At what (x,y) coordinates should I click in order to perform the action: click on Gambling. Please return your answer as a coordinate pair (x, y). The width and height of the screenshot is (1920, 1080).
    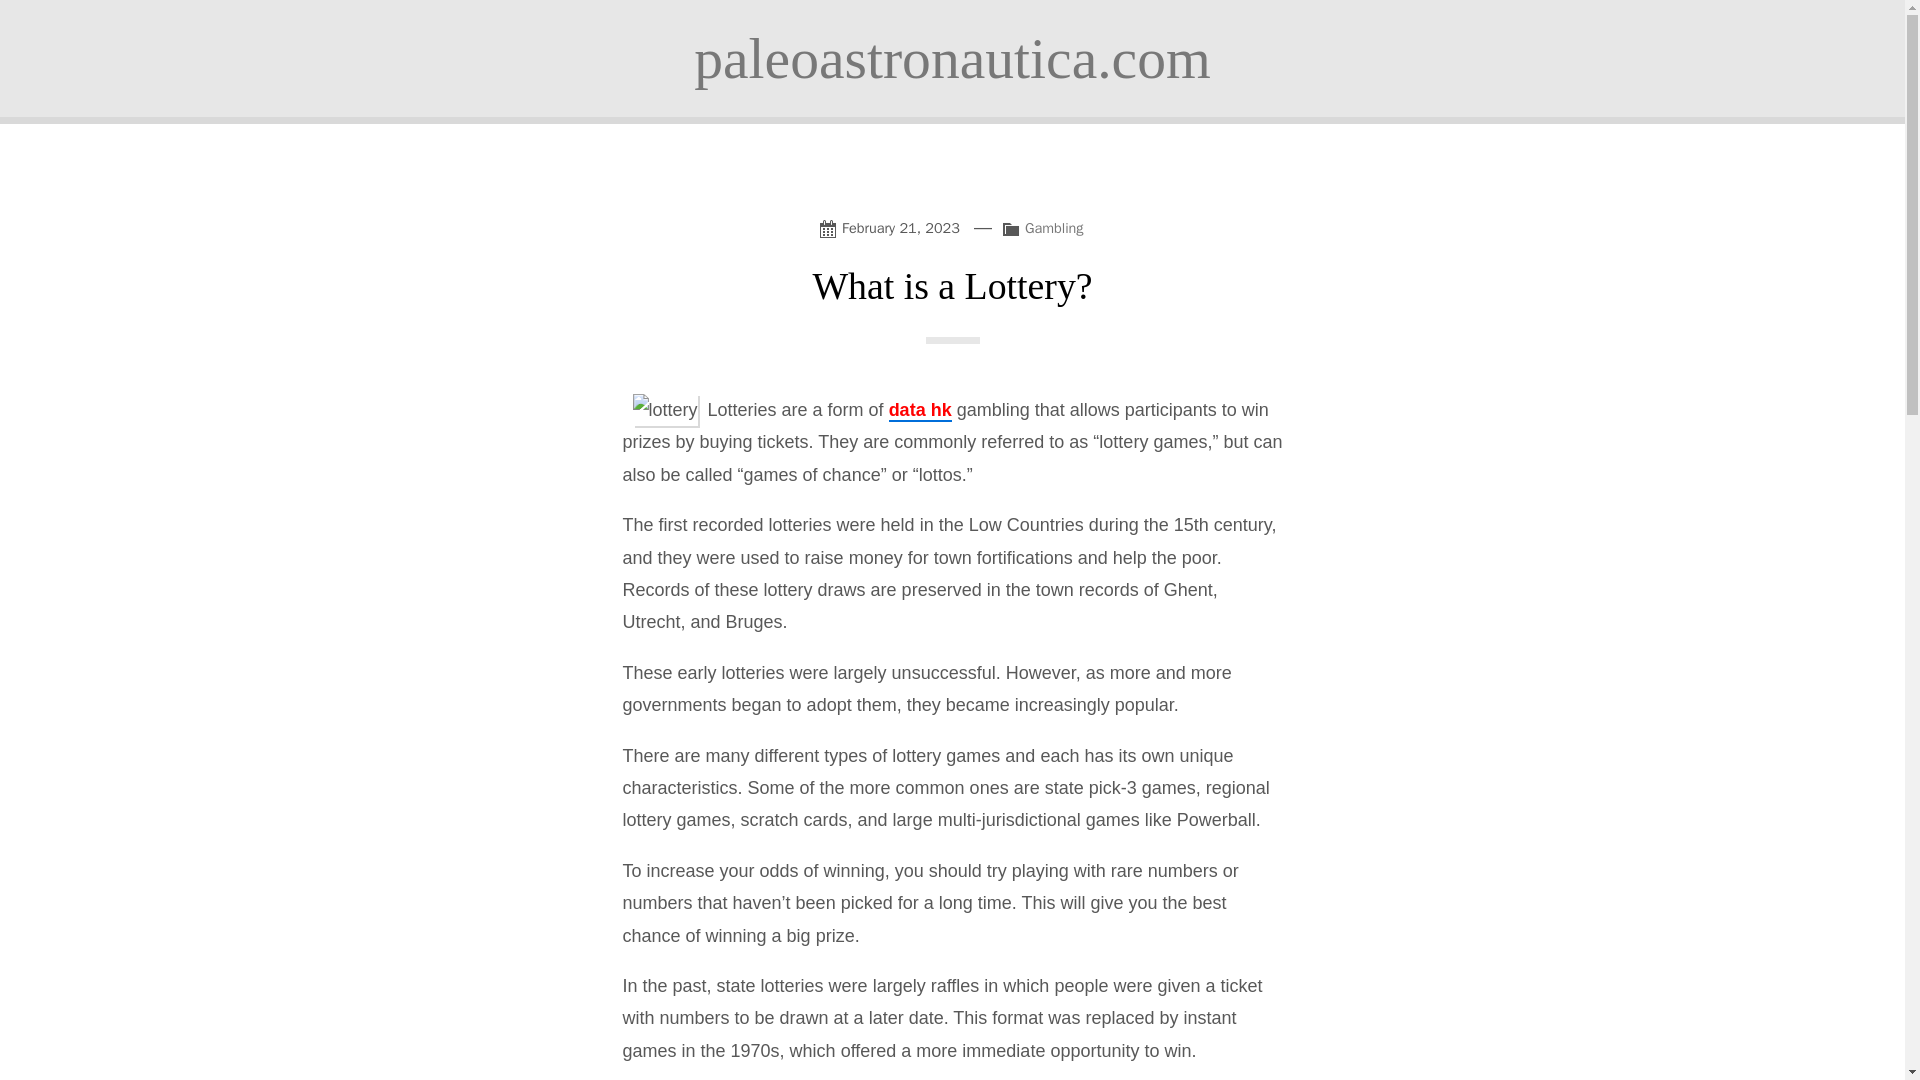
    Looking at the image, I should click on (1054, 228).